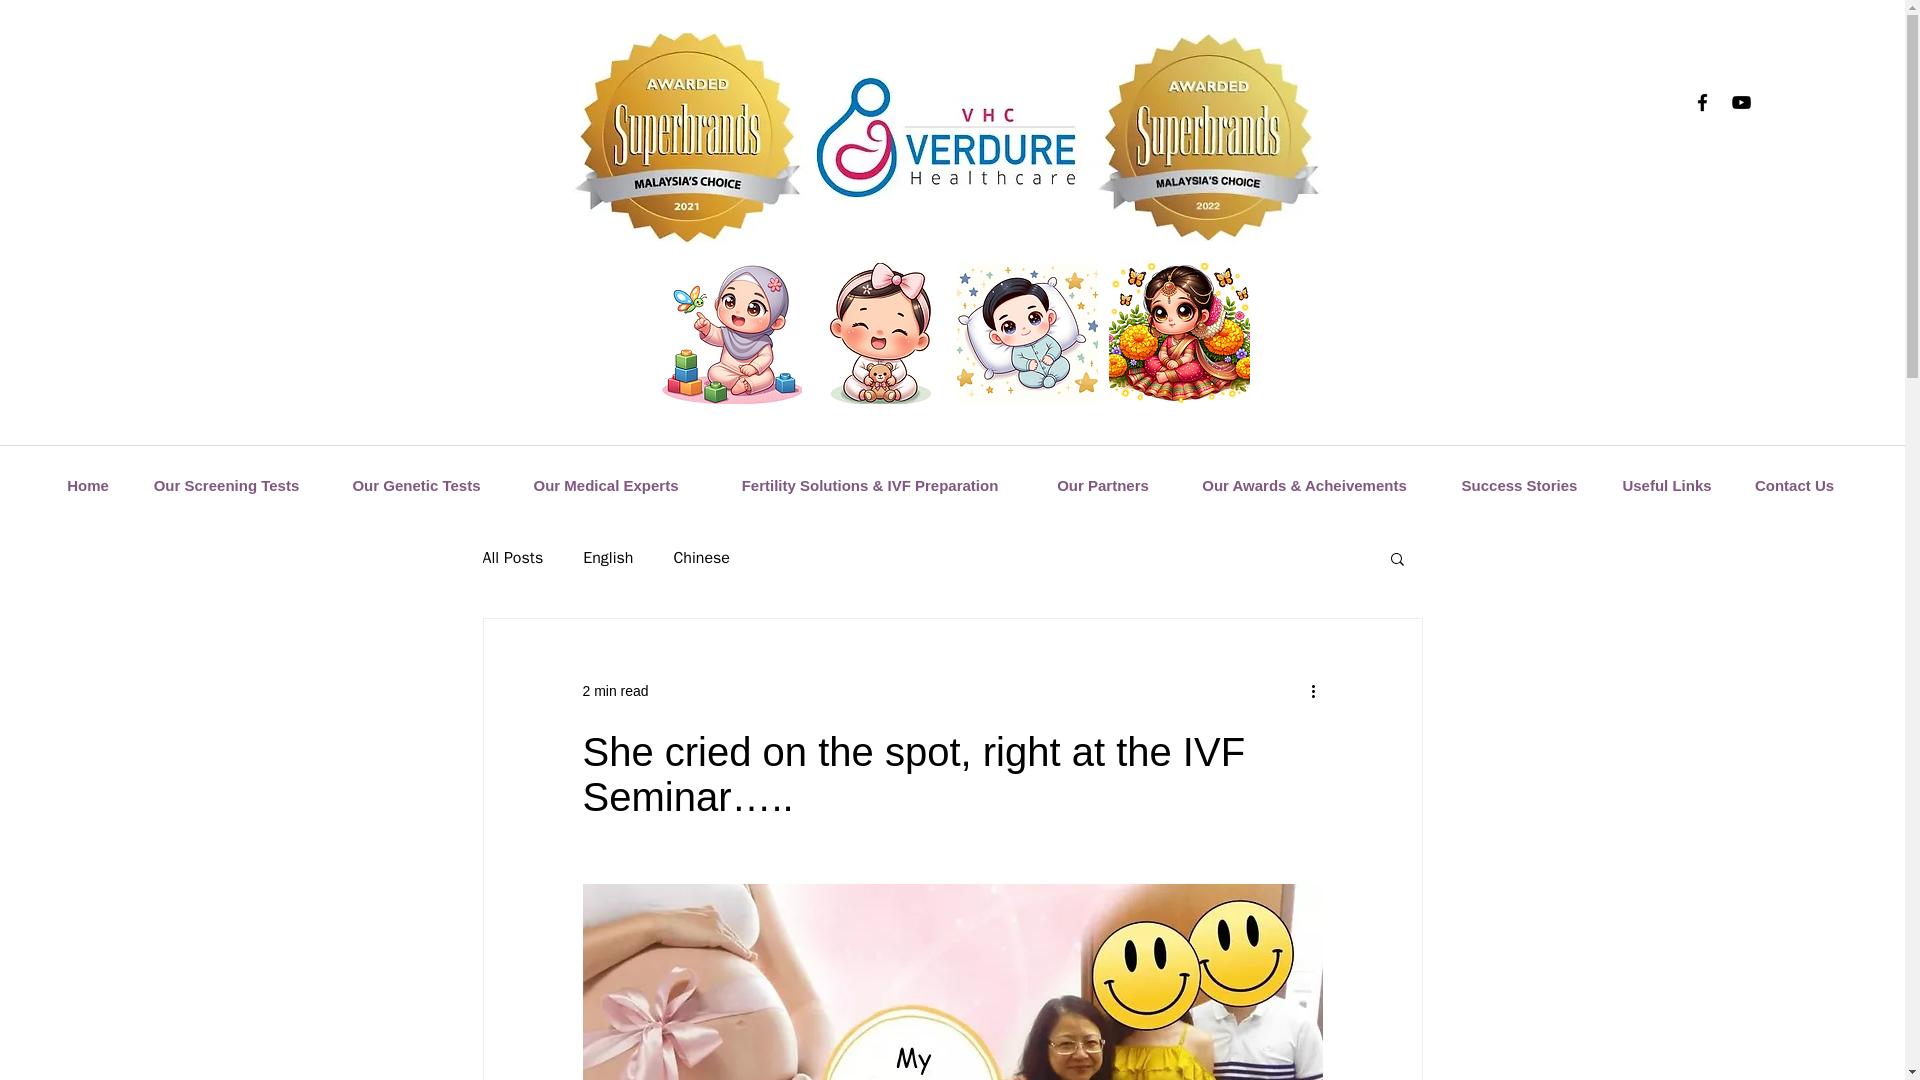  I want to click on English, so click(608, 558).